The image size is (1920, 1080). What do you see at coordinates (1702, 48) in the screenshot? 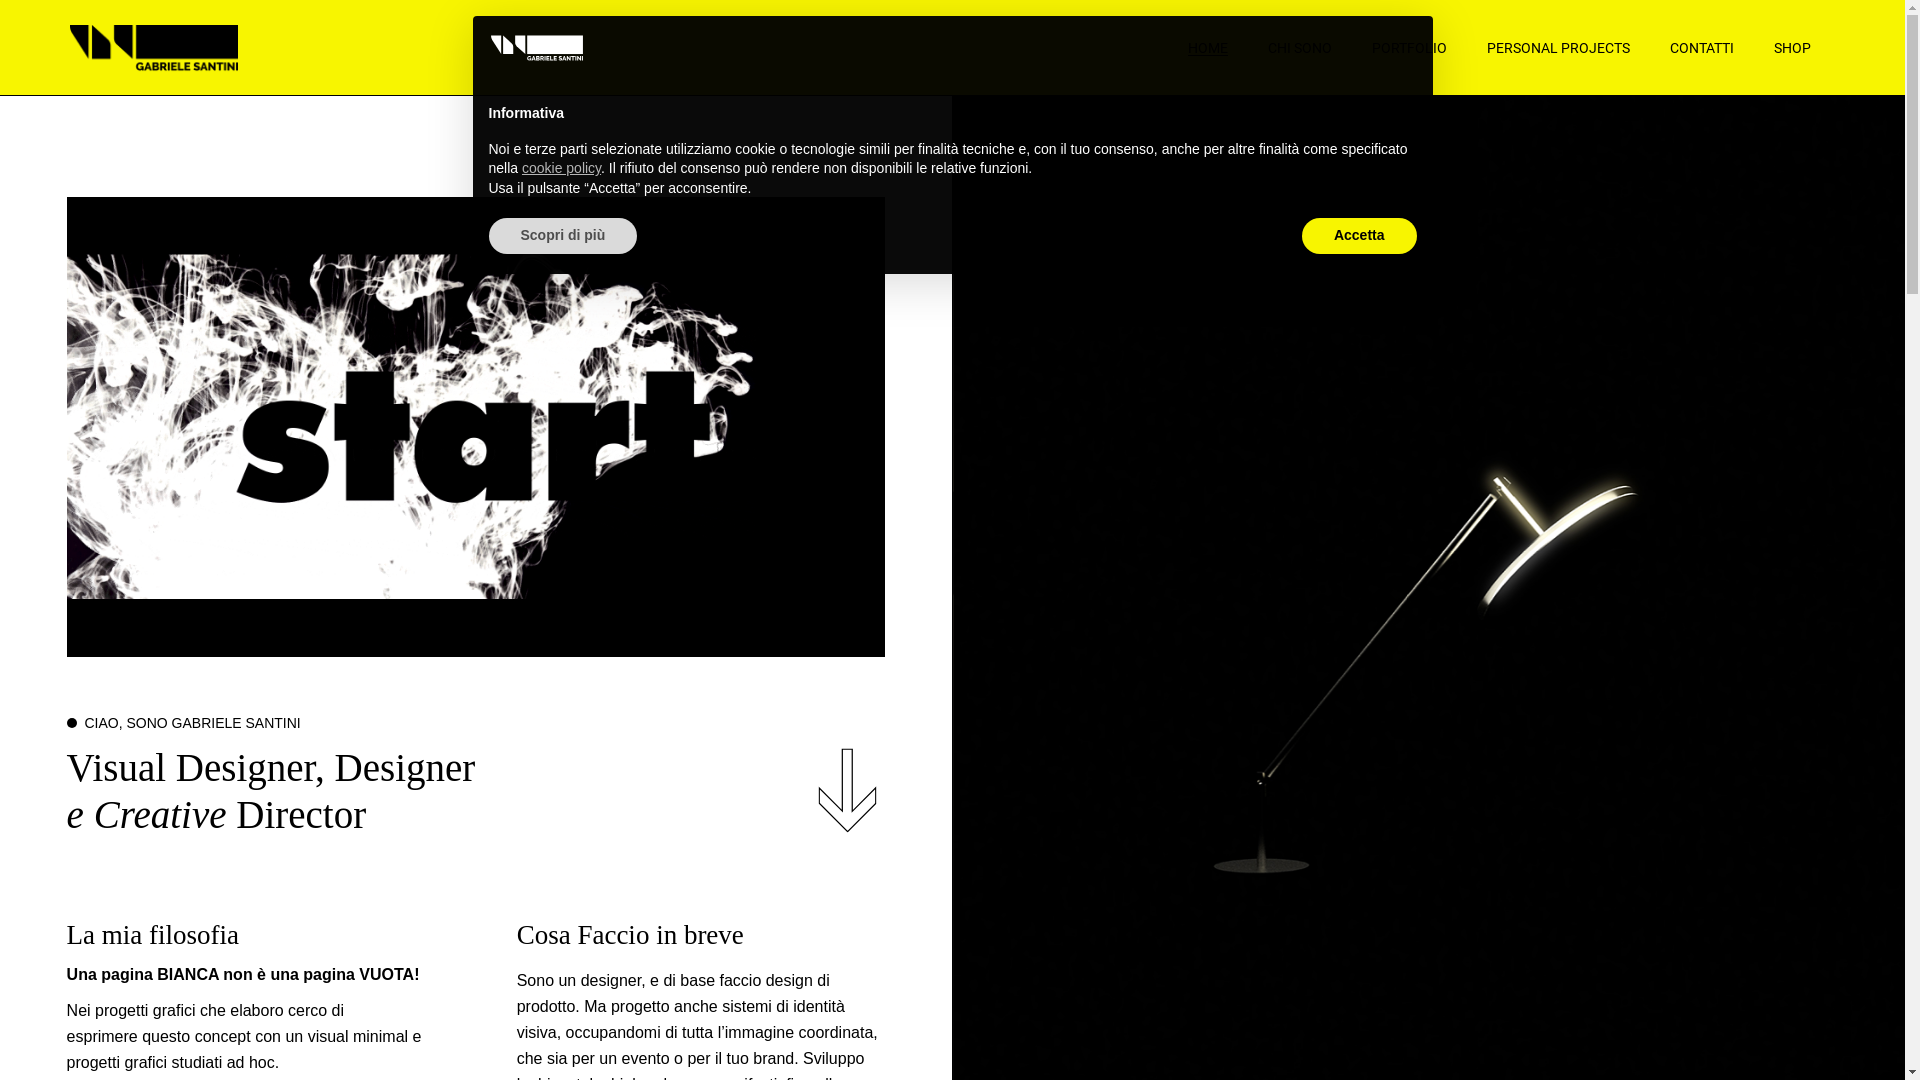
I see `CONTATTI` at bounding box center [1702, 48].